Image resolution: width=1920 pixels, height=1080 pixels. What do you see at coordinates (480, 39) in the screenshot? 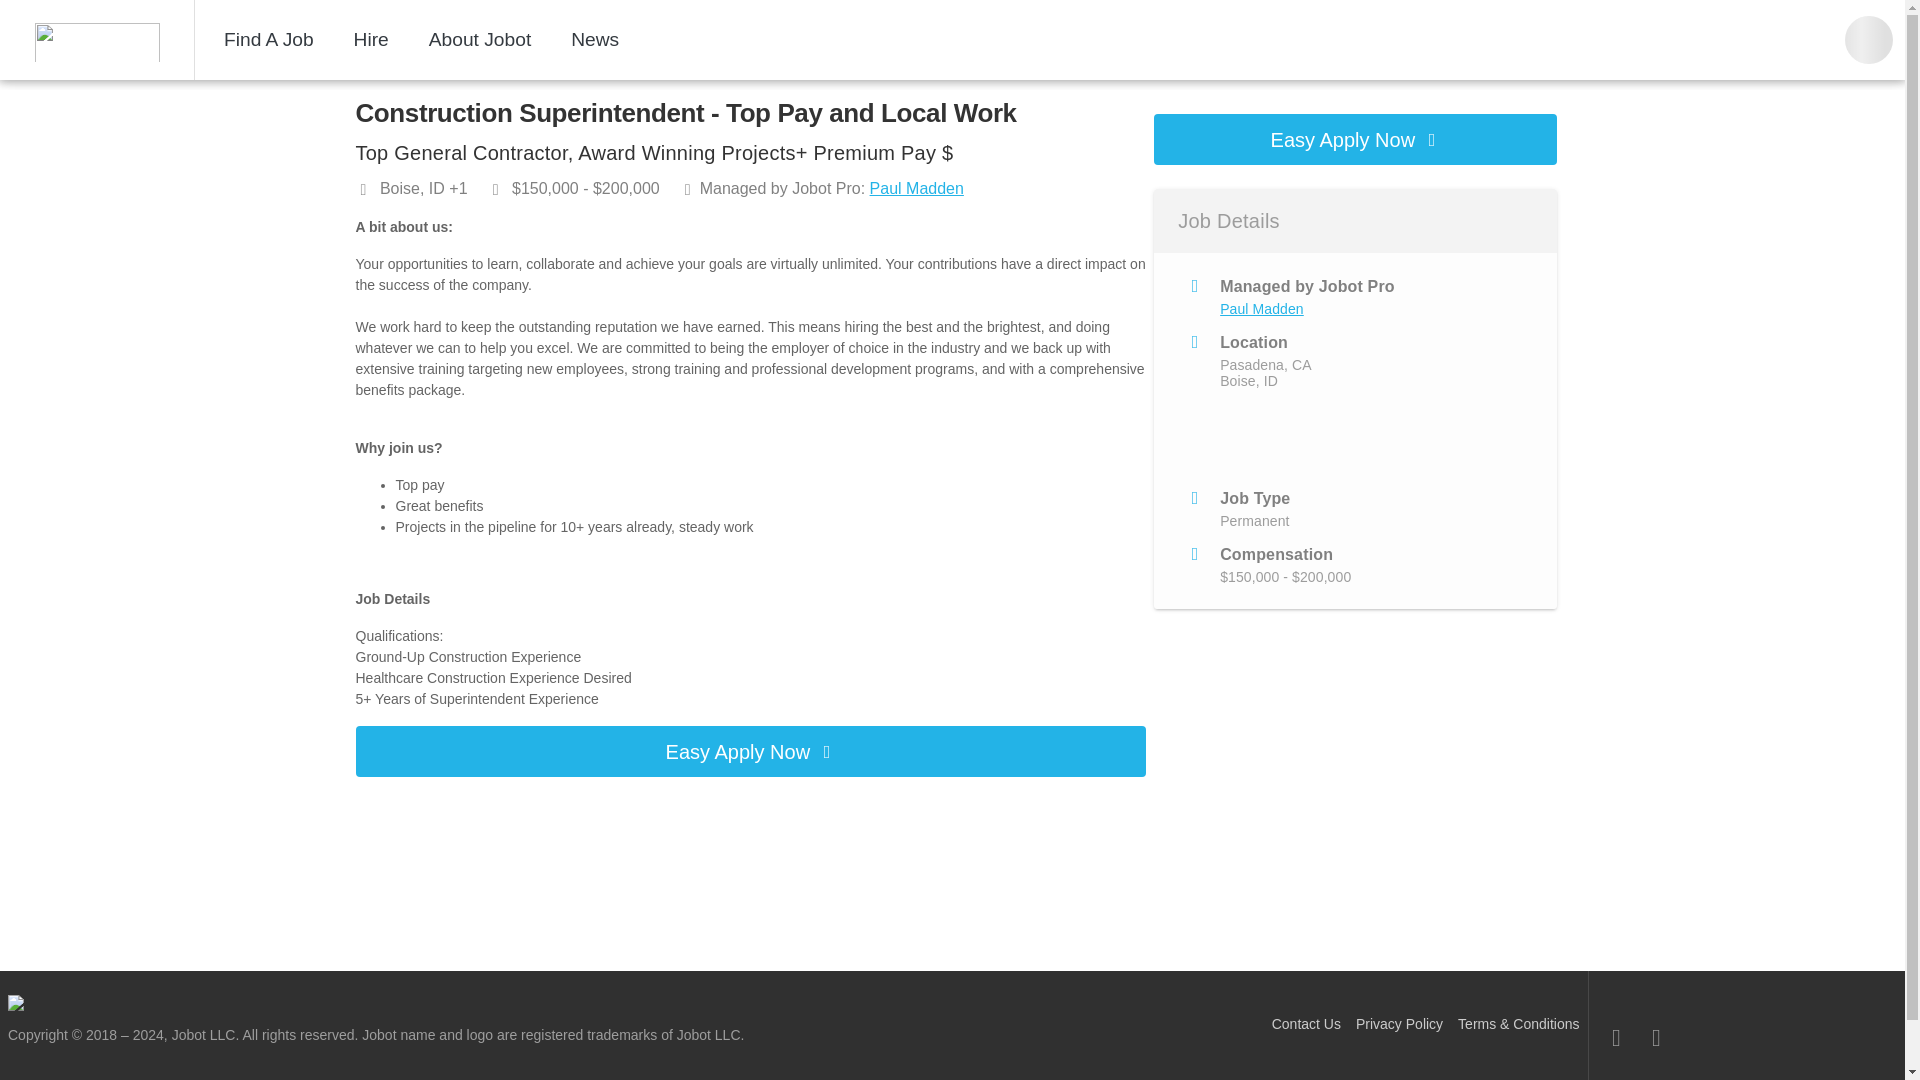
I see `About Jobot` at bounding box center [480, 39].